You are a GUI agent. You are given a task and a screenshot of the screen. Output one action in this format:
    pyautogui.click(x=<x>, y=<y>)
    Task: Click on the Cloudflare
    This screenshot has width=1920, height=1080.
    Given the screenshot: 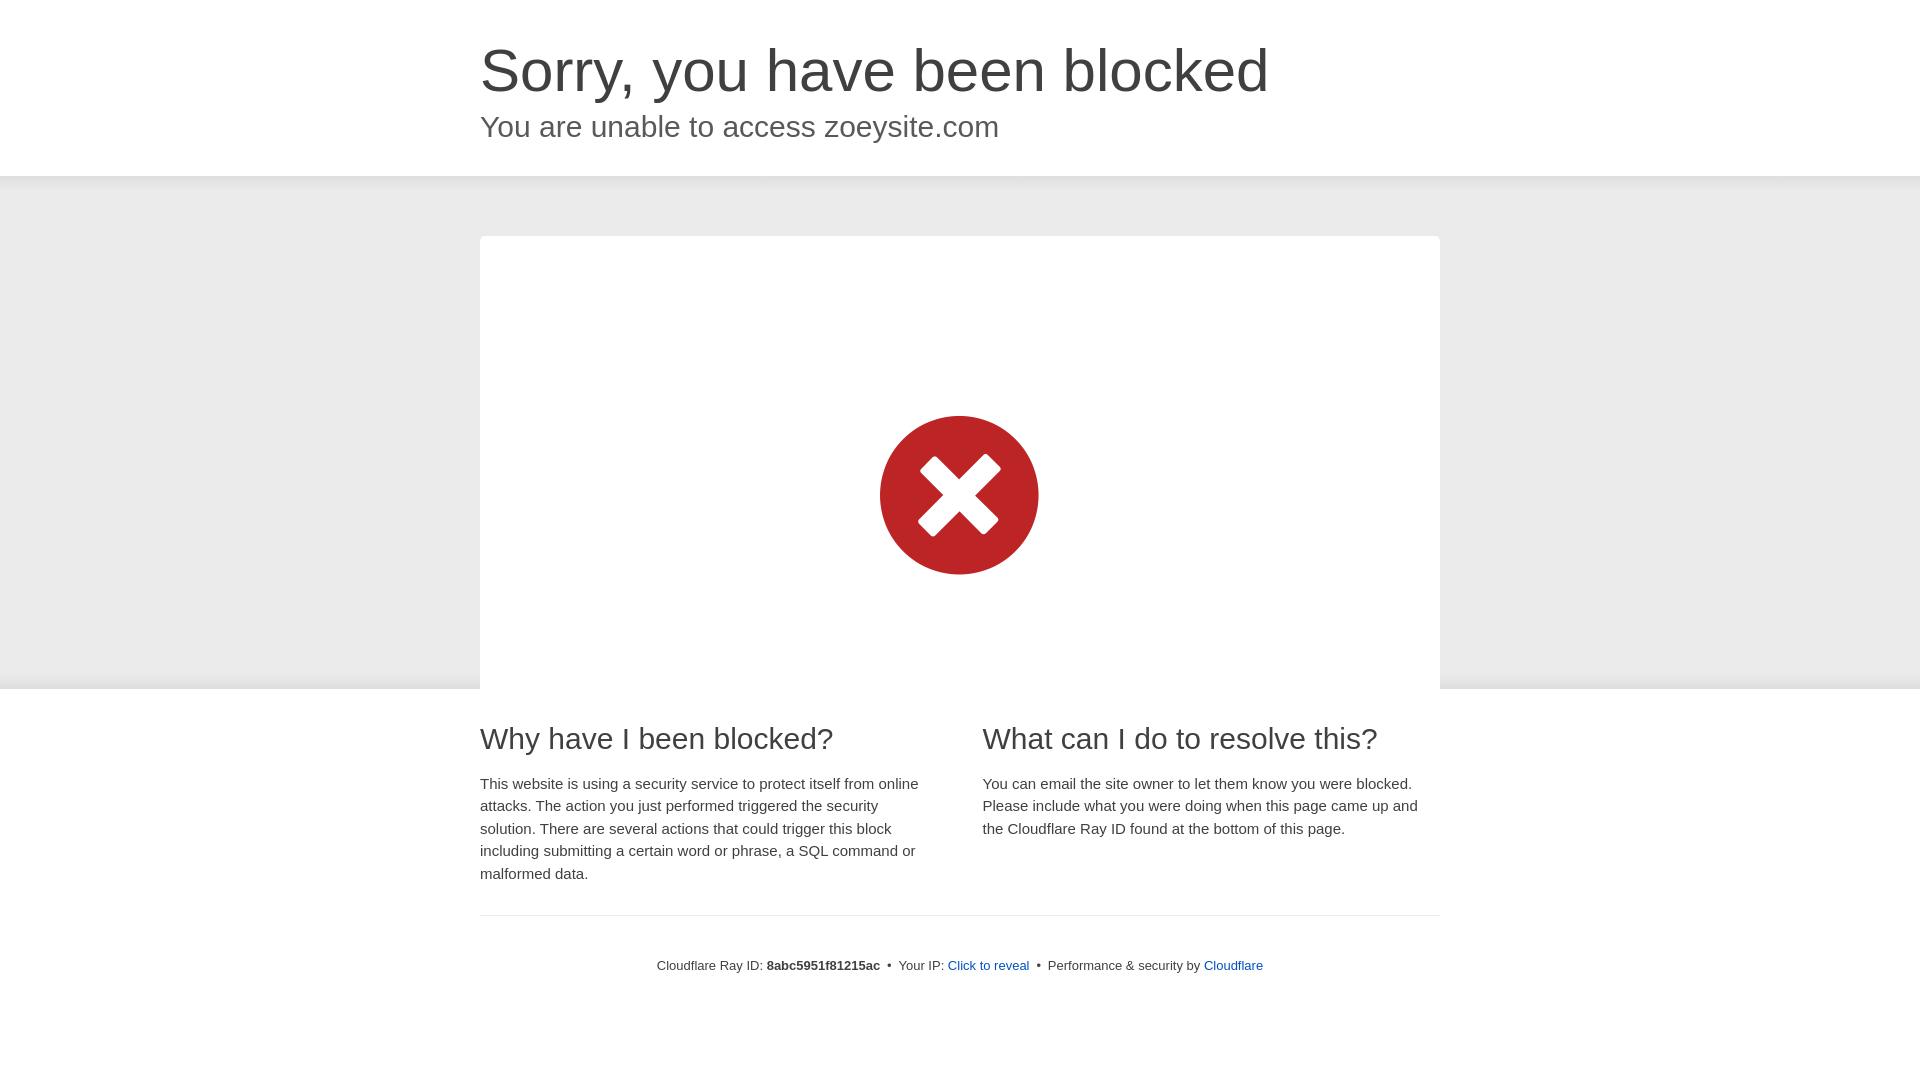 What is the action you would take?
    pyautogui.click(x=1233, y=965)
    